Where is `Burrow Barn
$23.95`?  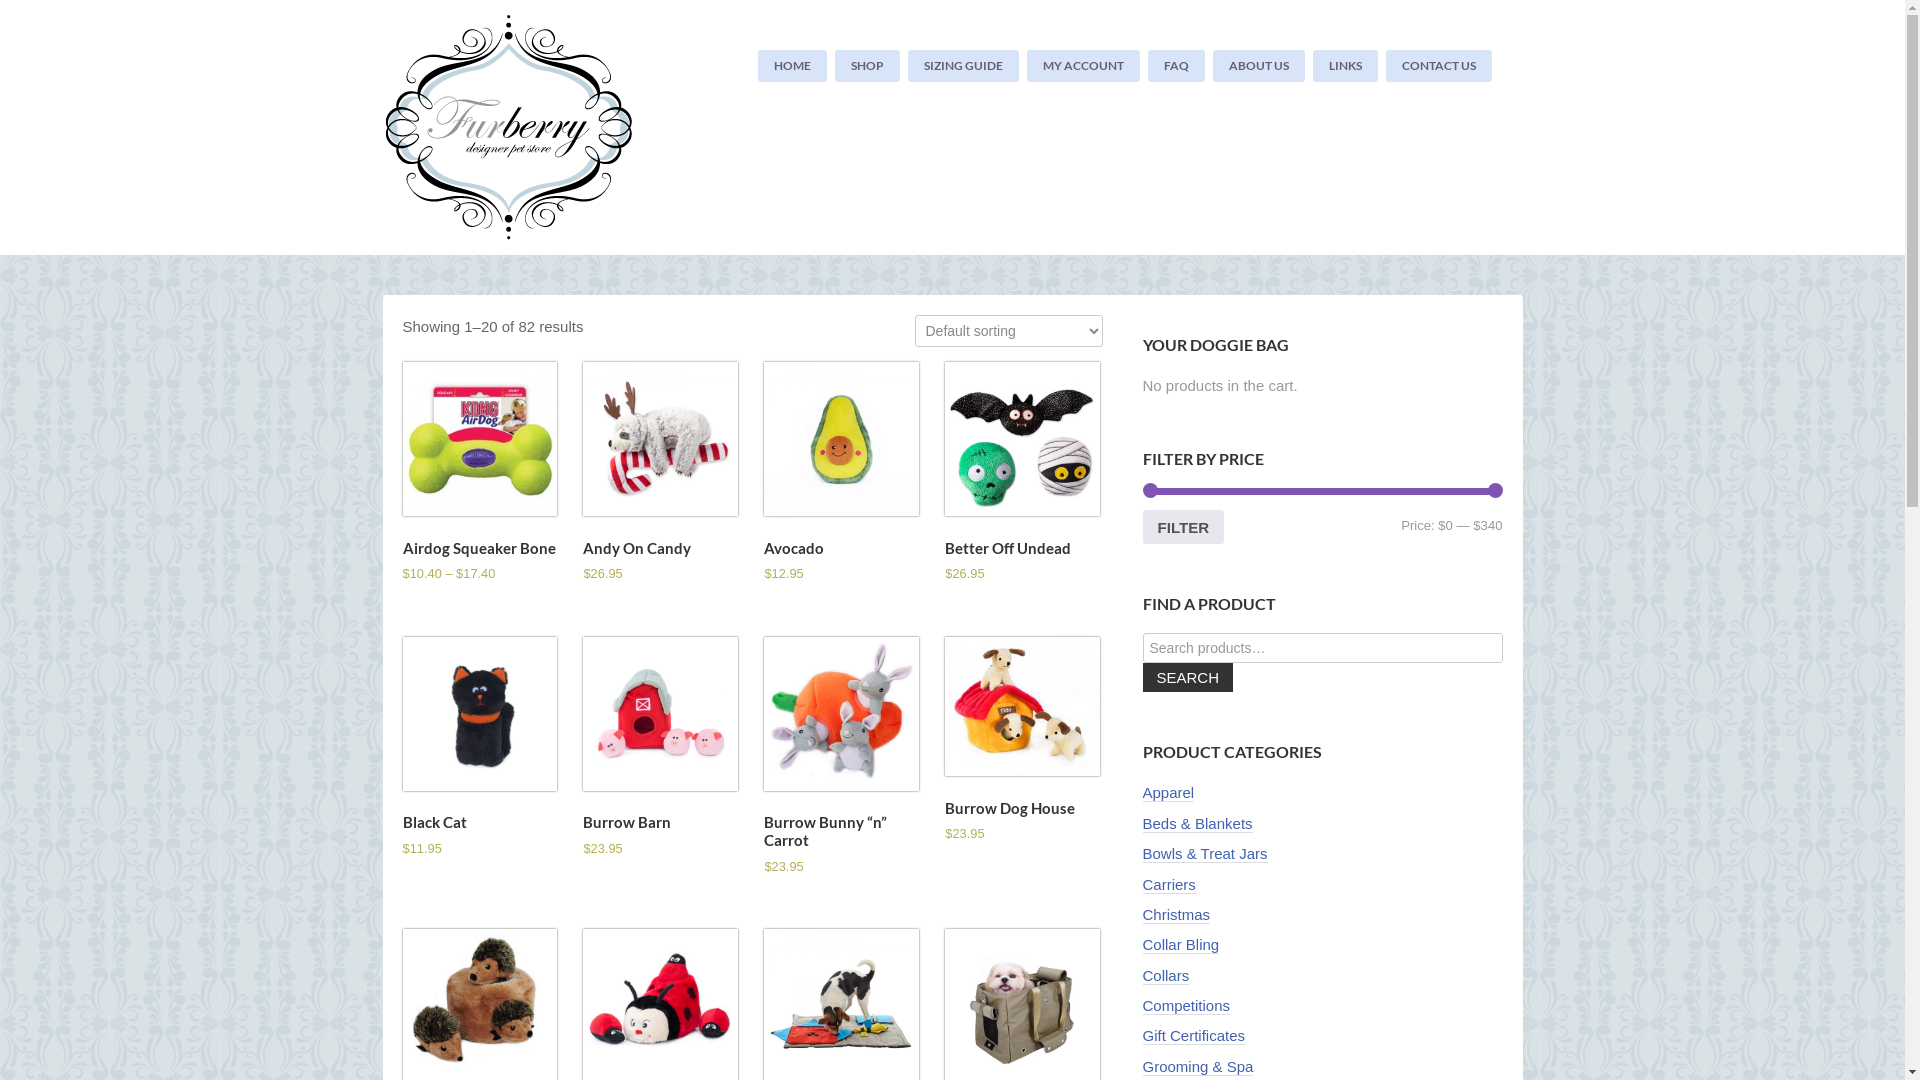 Burrow Barn
$23.95 is located at coordinates (660, 748).